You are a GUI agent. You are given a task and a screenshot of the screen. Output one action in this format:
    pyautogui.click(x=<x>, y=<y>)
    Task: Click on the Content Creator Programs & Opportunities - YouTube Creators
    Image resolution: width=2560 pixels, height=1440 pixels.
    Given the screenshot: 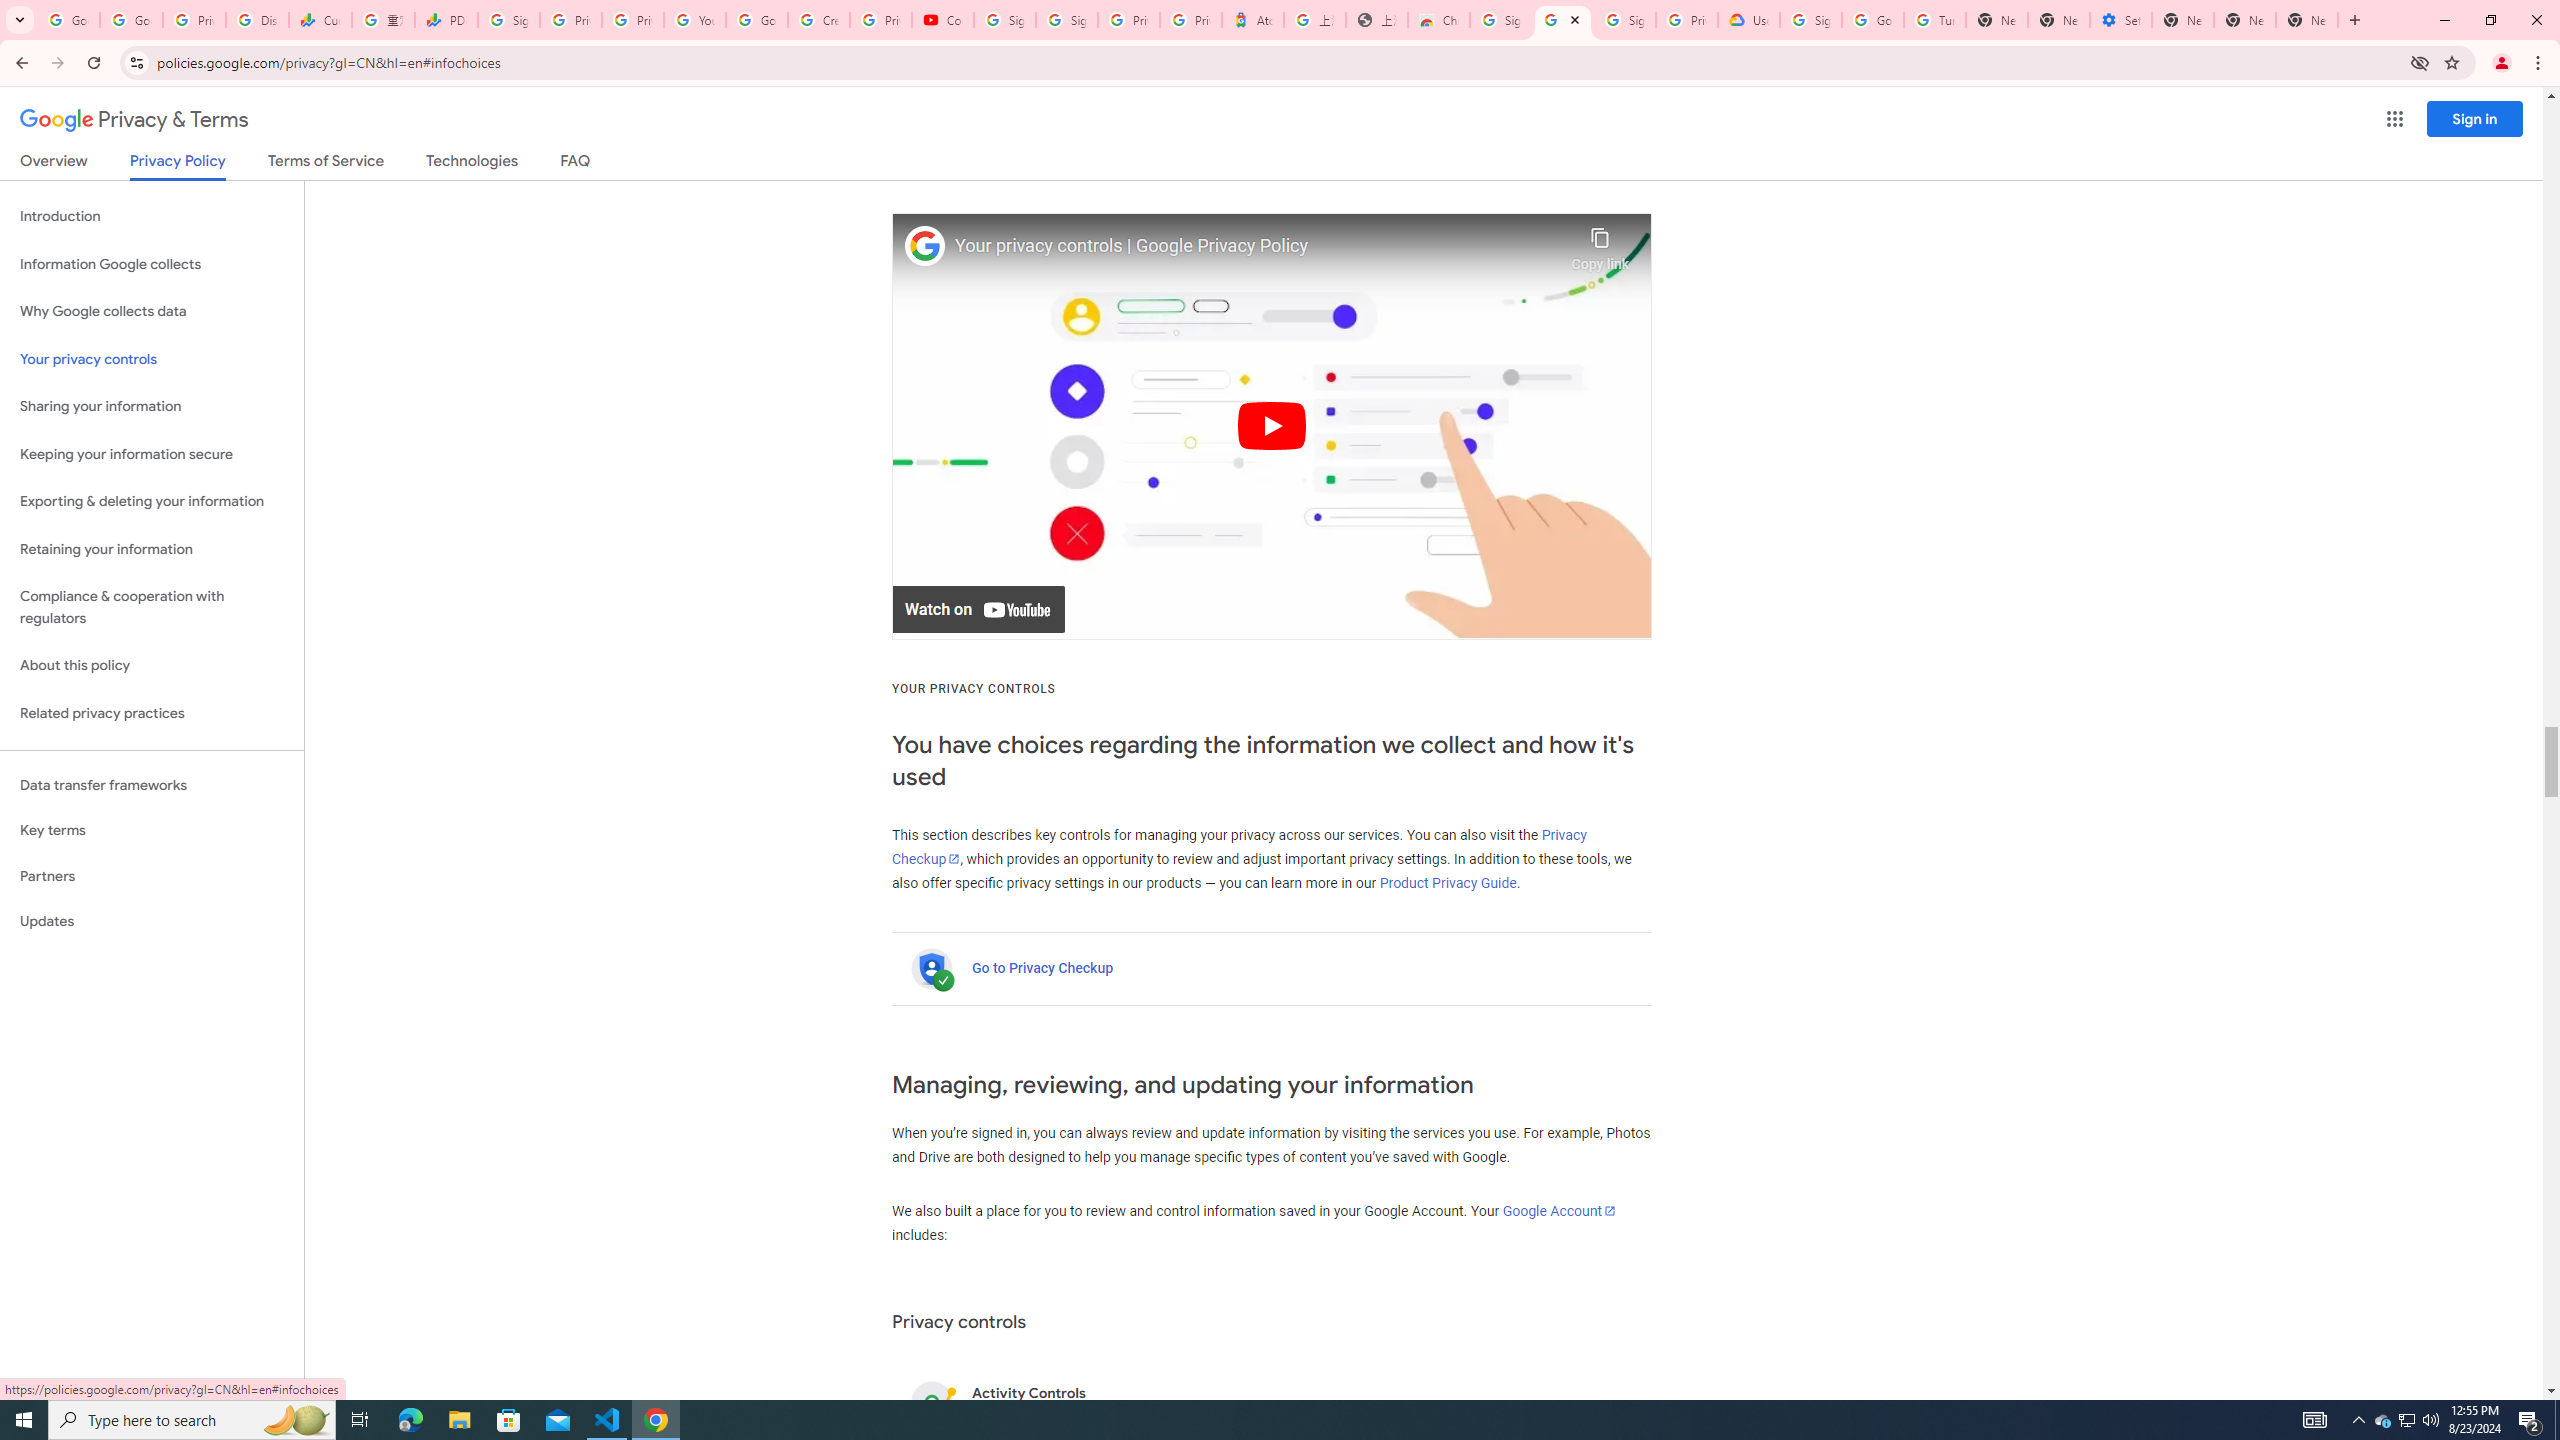 What is the action you would take?
    pyautogui.click(x=943, y=20)
    